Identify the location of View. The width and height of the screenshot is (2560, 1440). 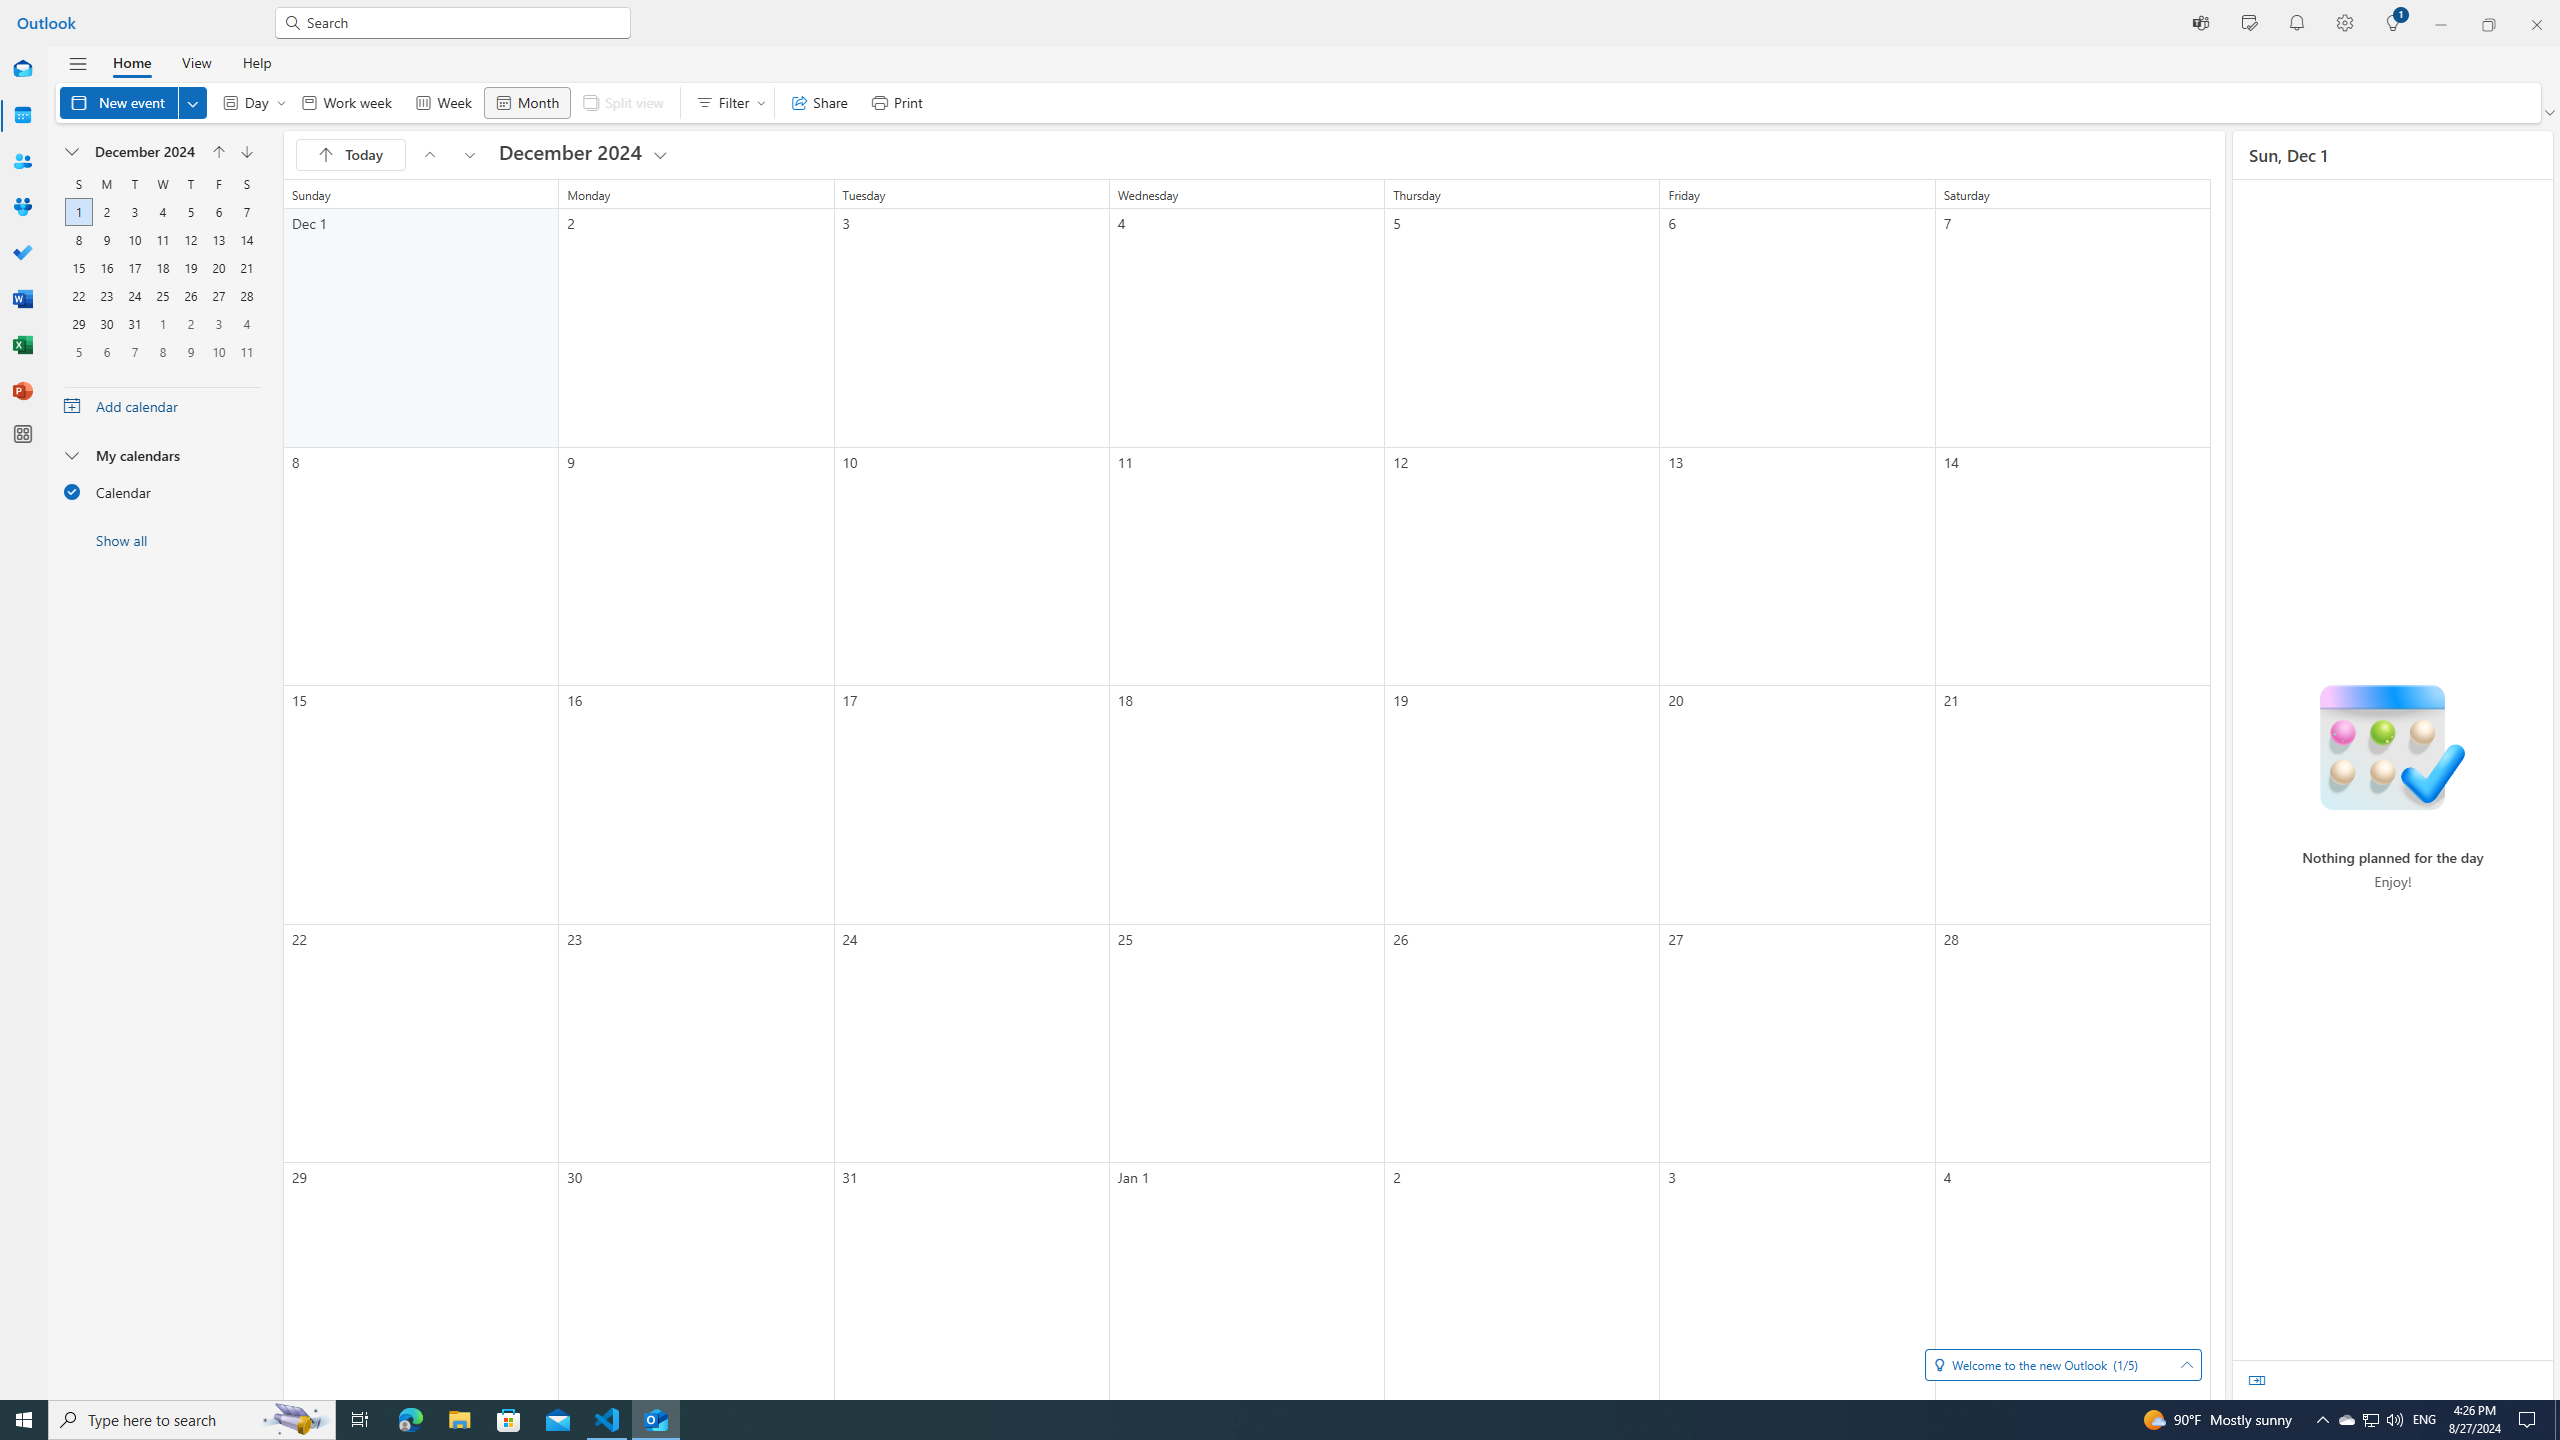
(196, 62).